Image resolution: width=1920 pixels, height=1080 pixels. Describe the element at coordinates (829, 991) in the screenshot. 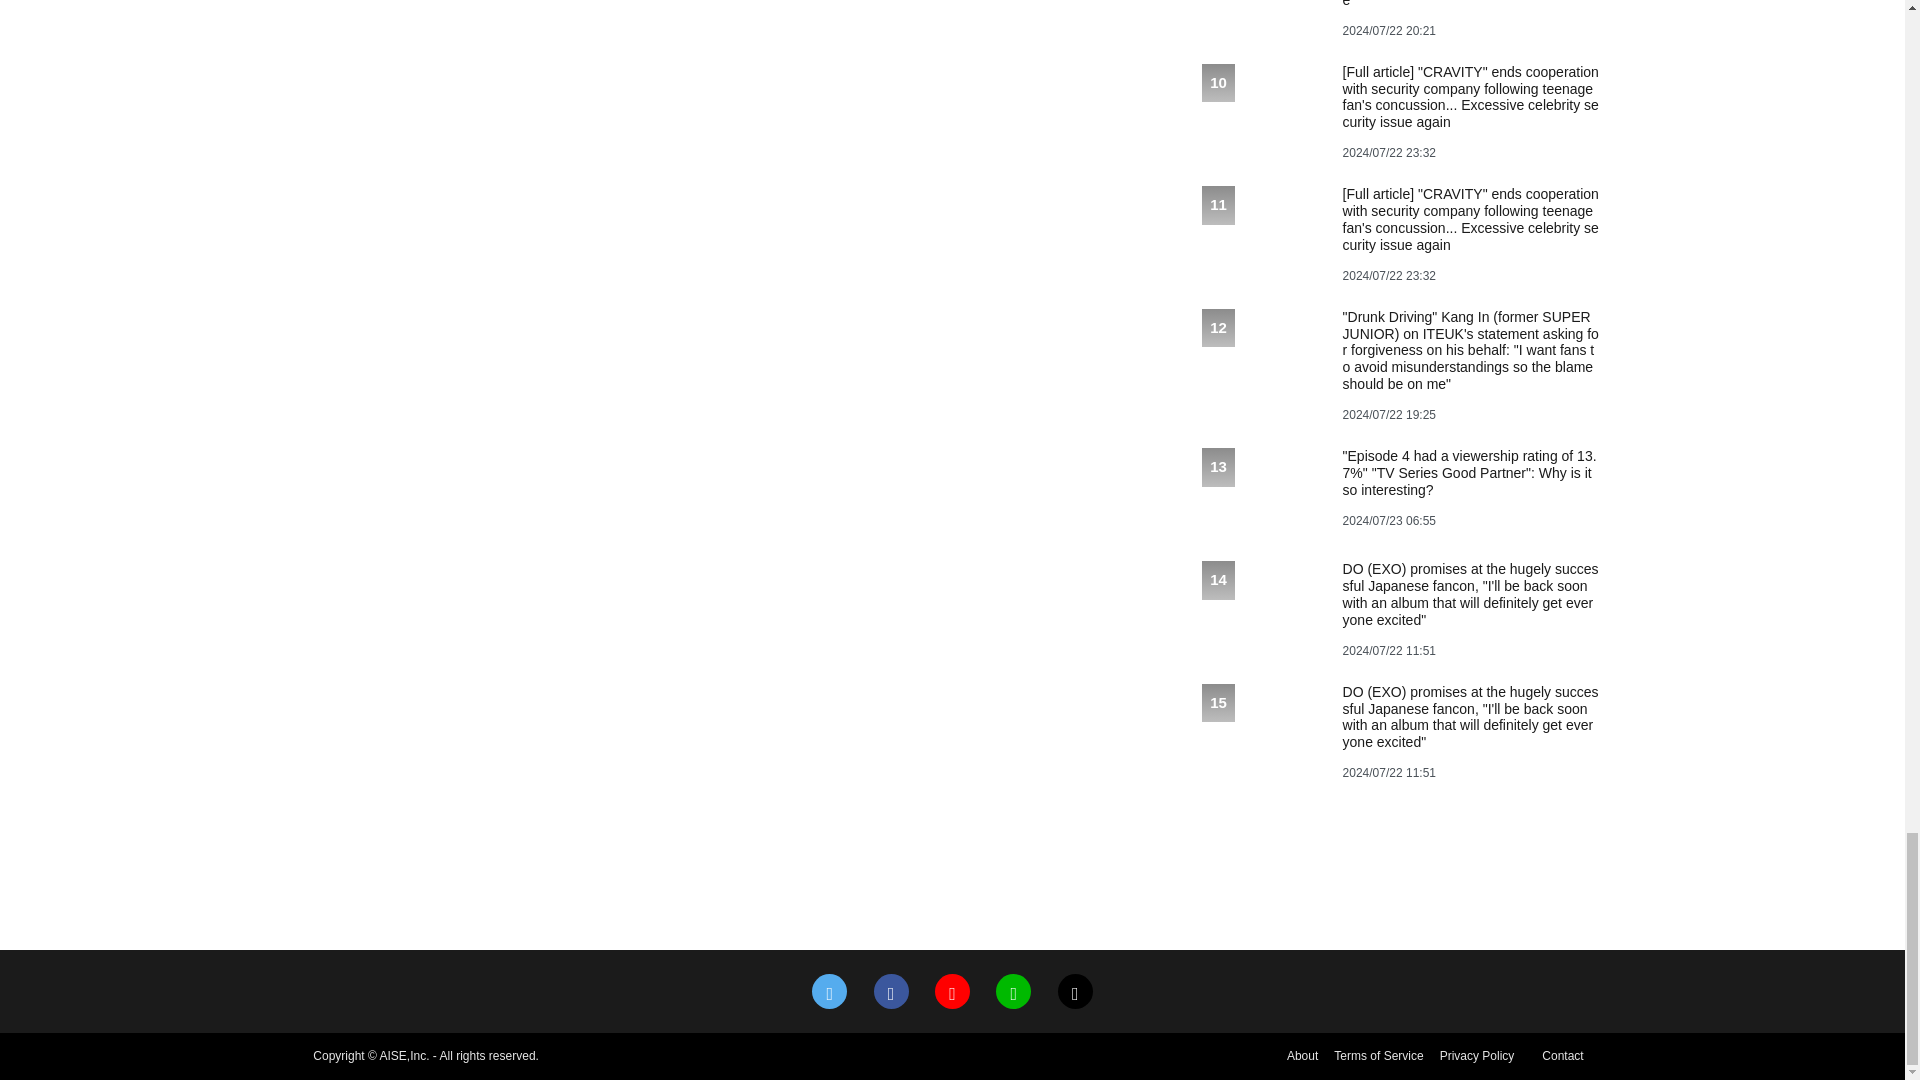

I see `wowkorea twitter` at that location.